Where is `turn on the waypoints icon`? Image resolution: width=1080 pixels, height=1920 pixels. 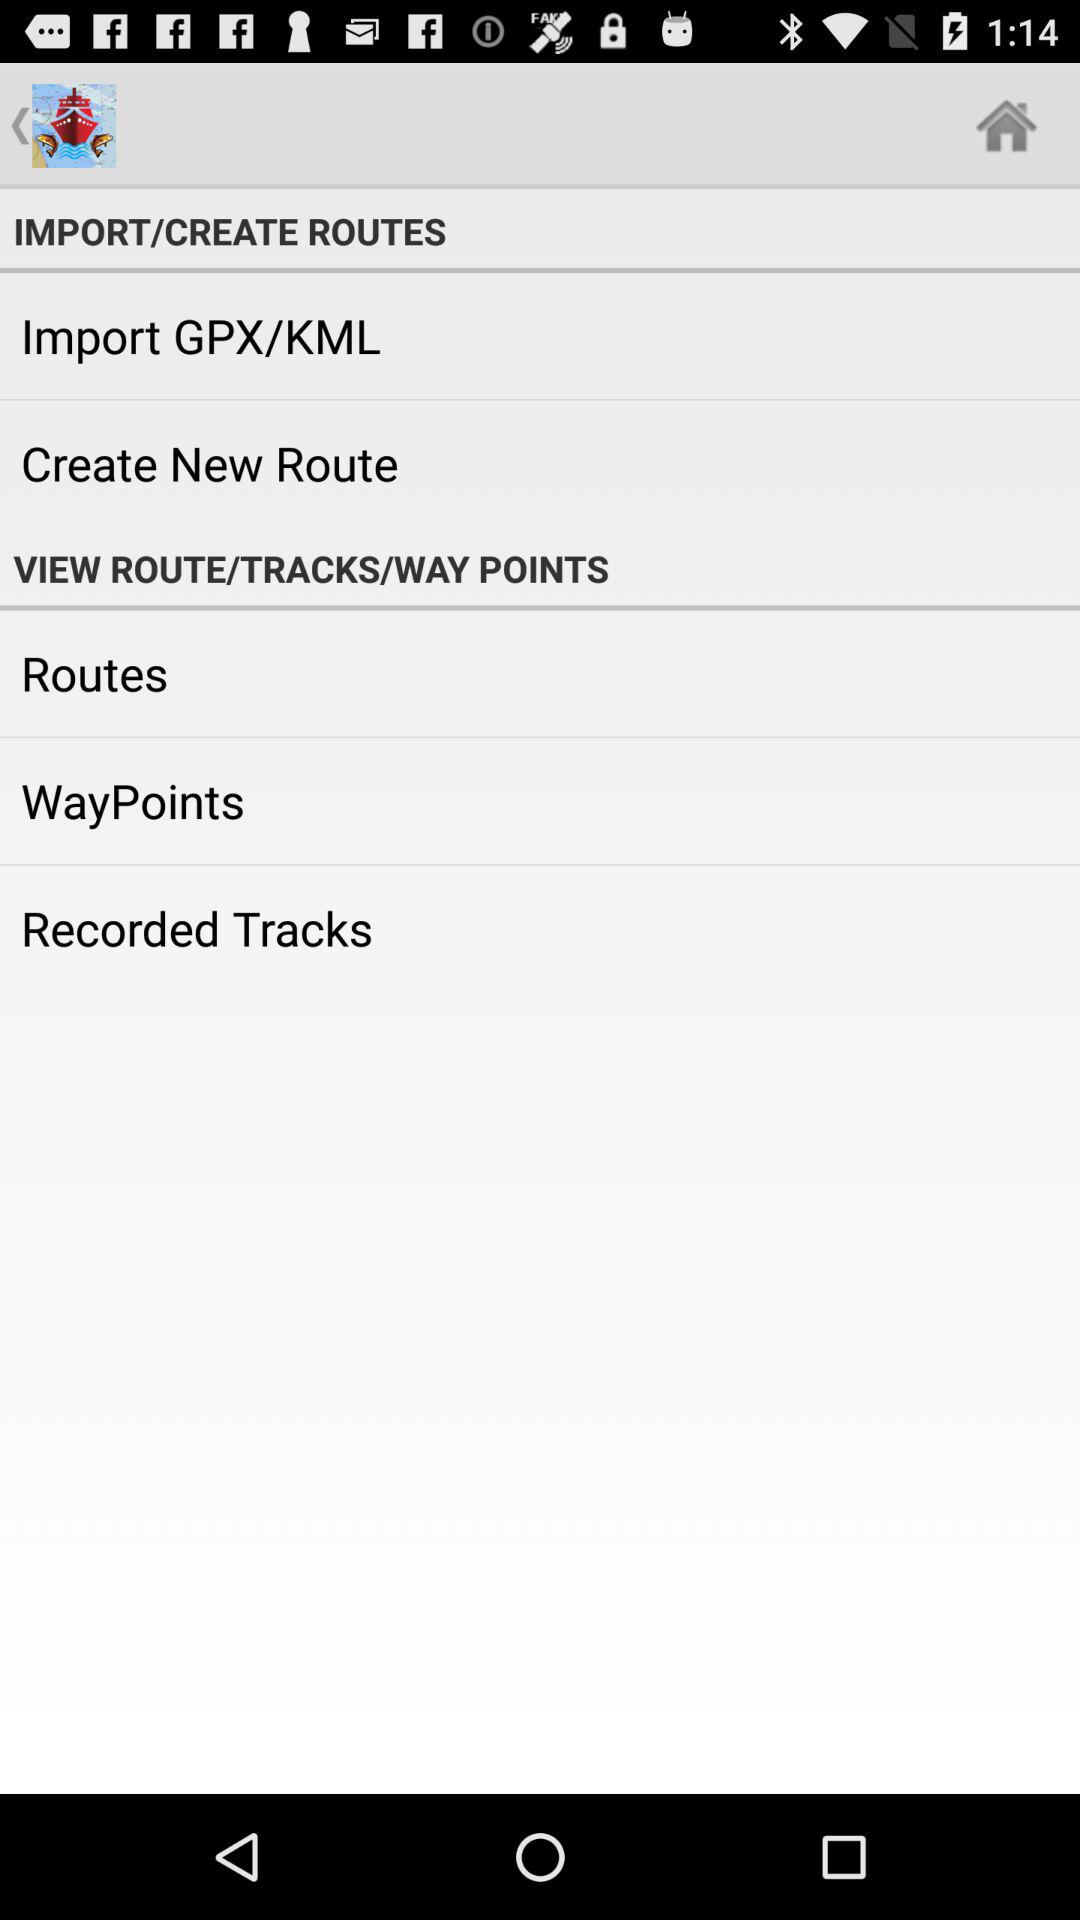 turn on the waypoints icon is located at coordinates (540, 800).